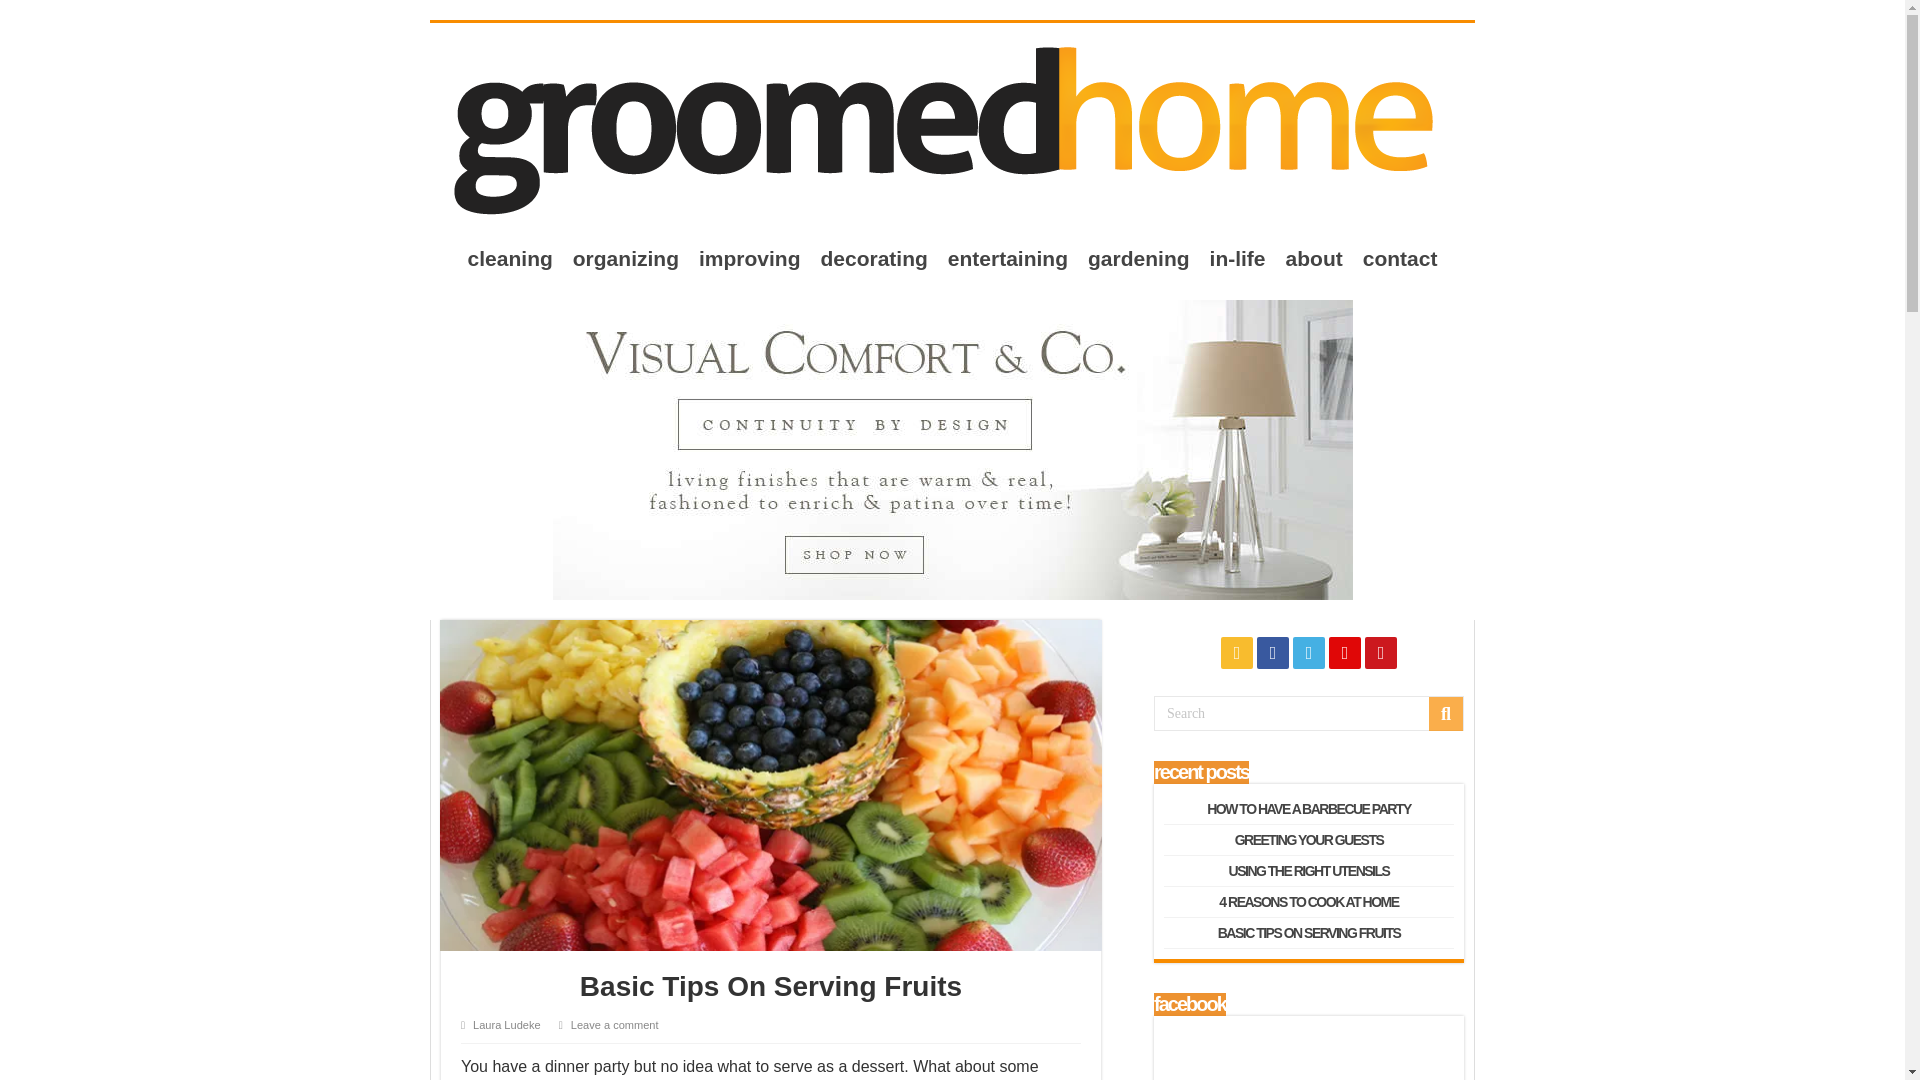 The image size is (1920, 1080). I want to click on Pinterest, so click(1344, 652).